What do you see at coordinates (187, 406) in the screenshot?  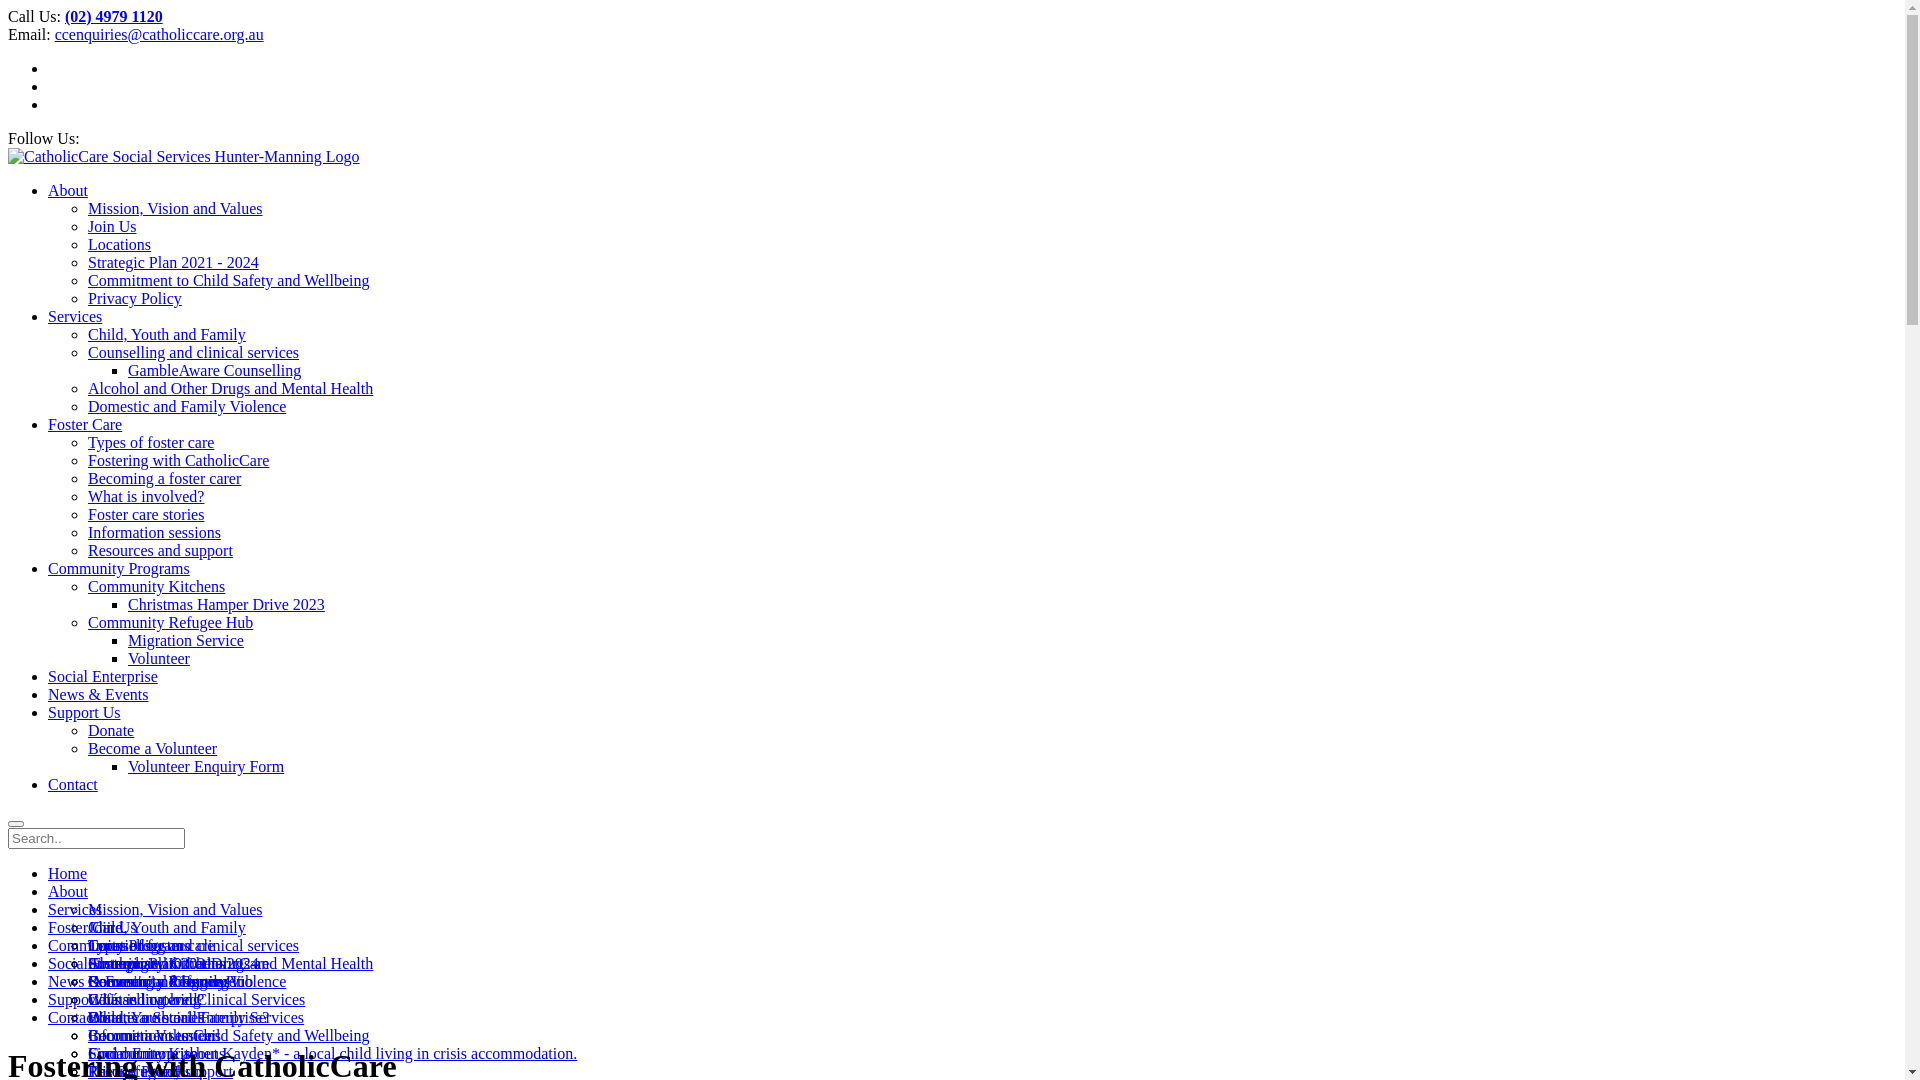 I see `Domestic and Family Violence` at bounding box center [187, 406].